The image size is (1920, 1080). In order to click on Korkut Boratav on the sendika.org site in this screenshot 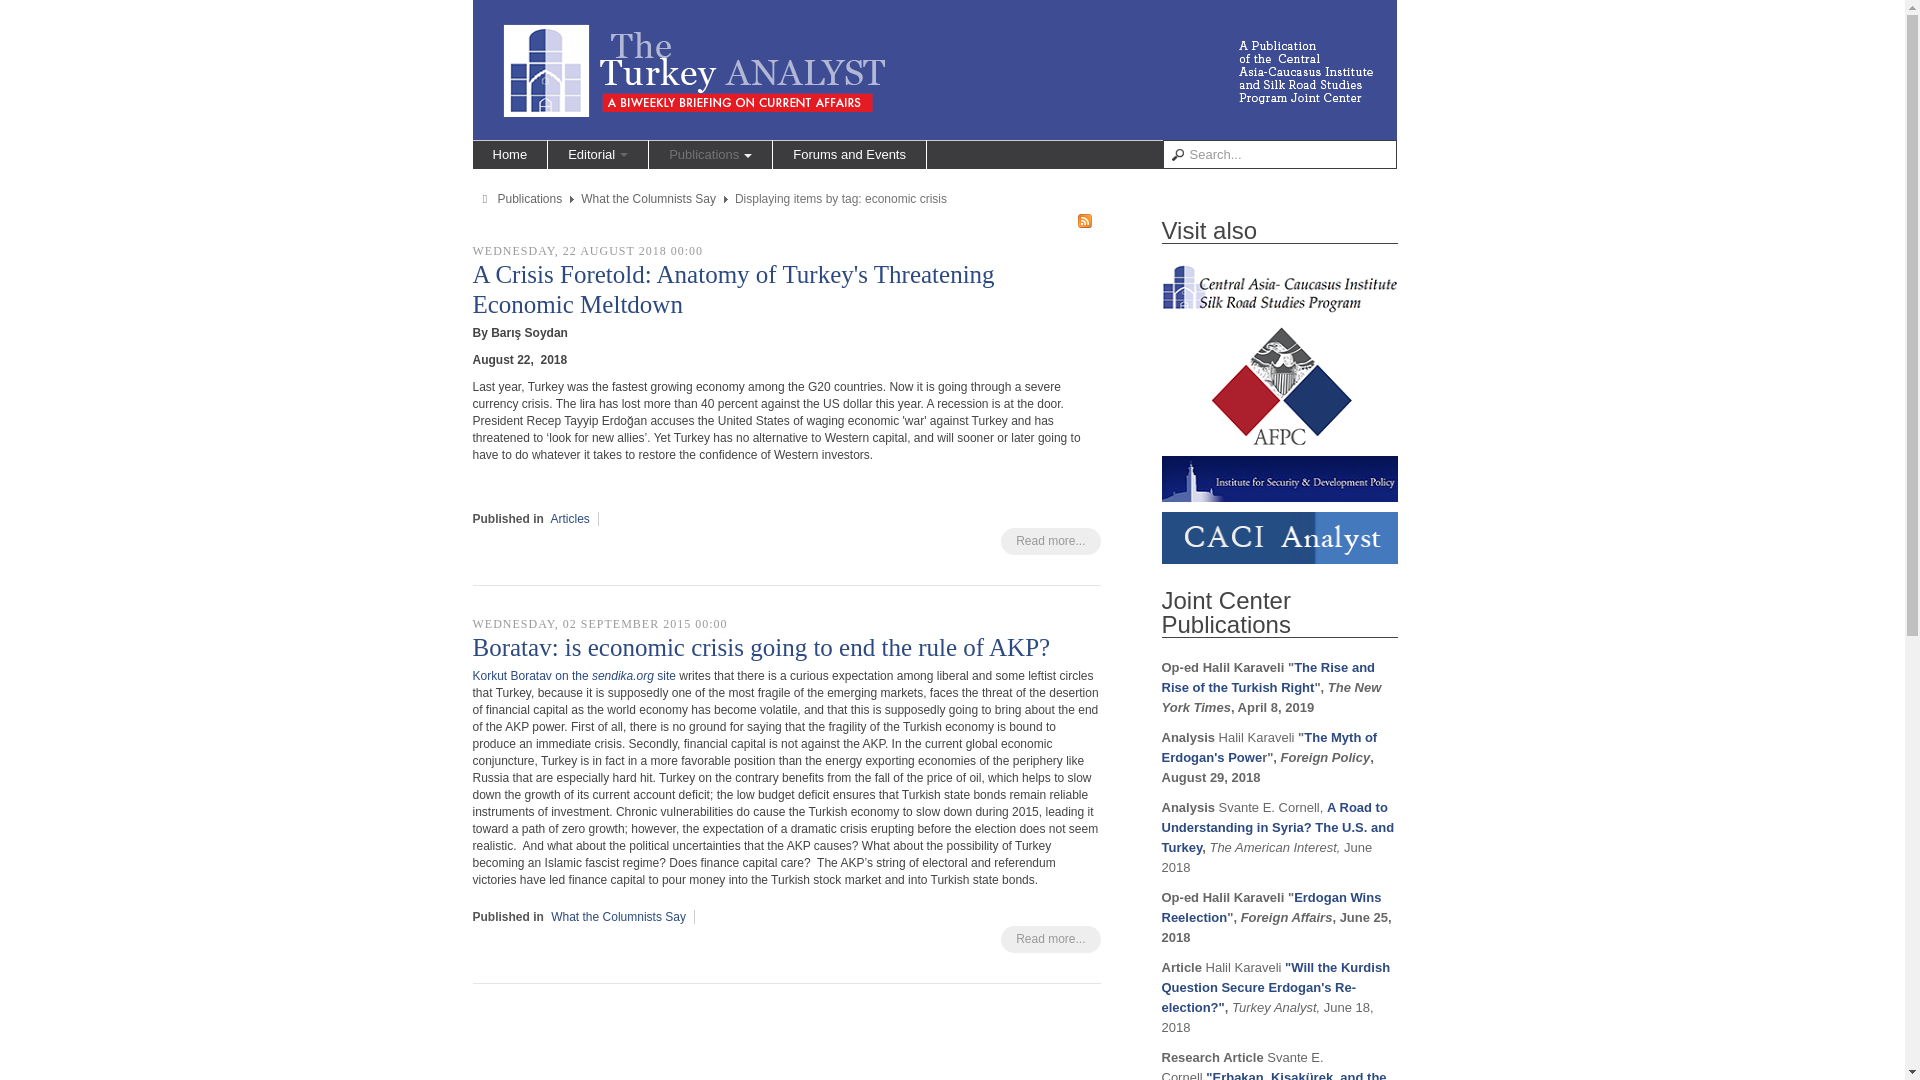, I will do `click(574, 675)`.